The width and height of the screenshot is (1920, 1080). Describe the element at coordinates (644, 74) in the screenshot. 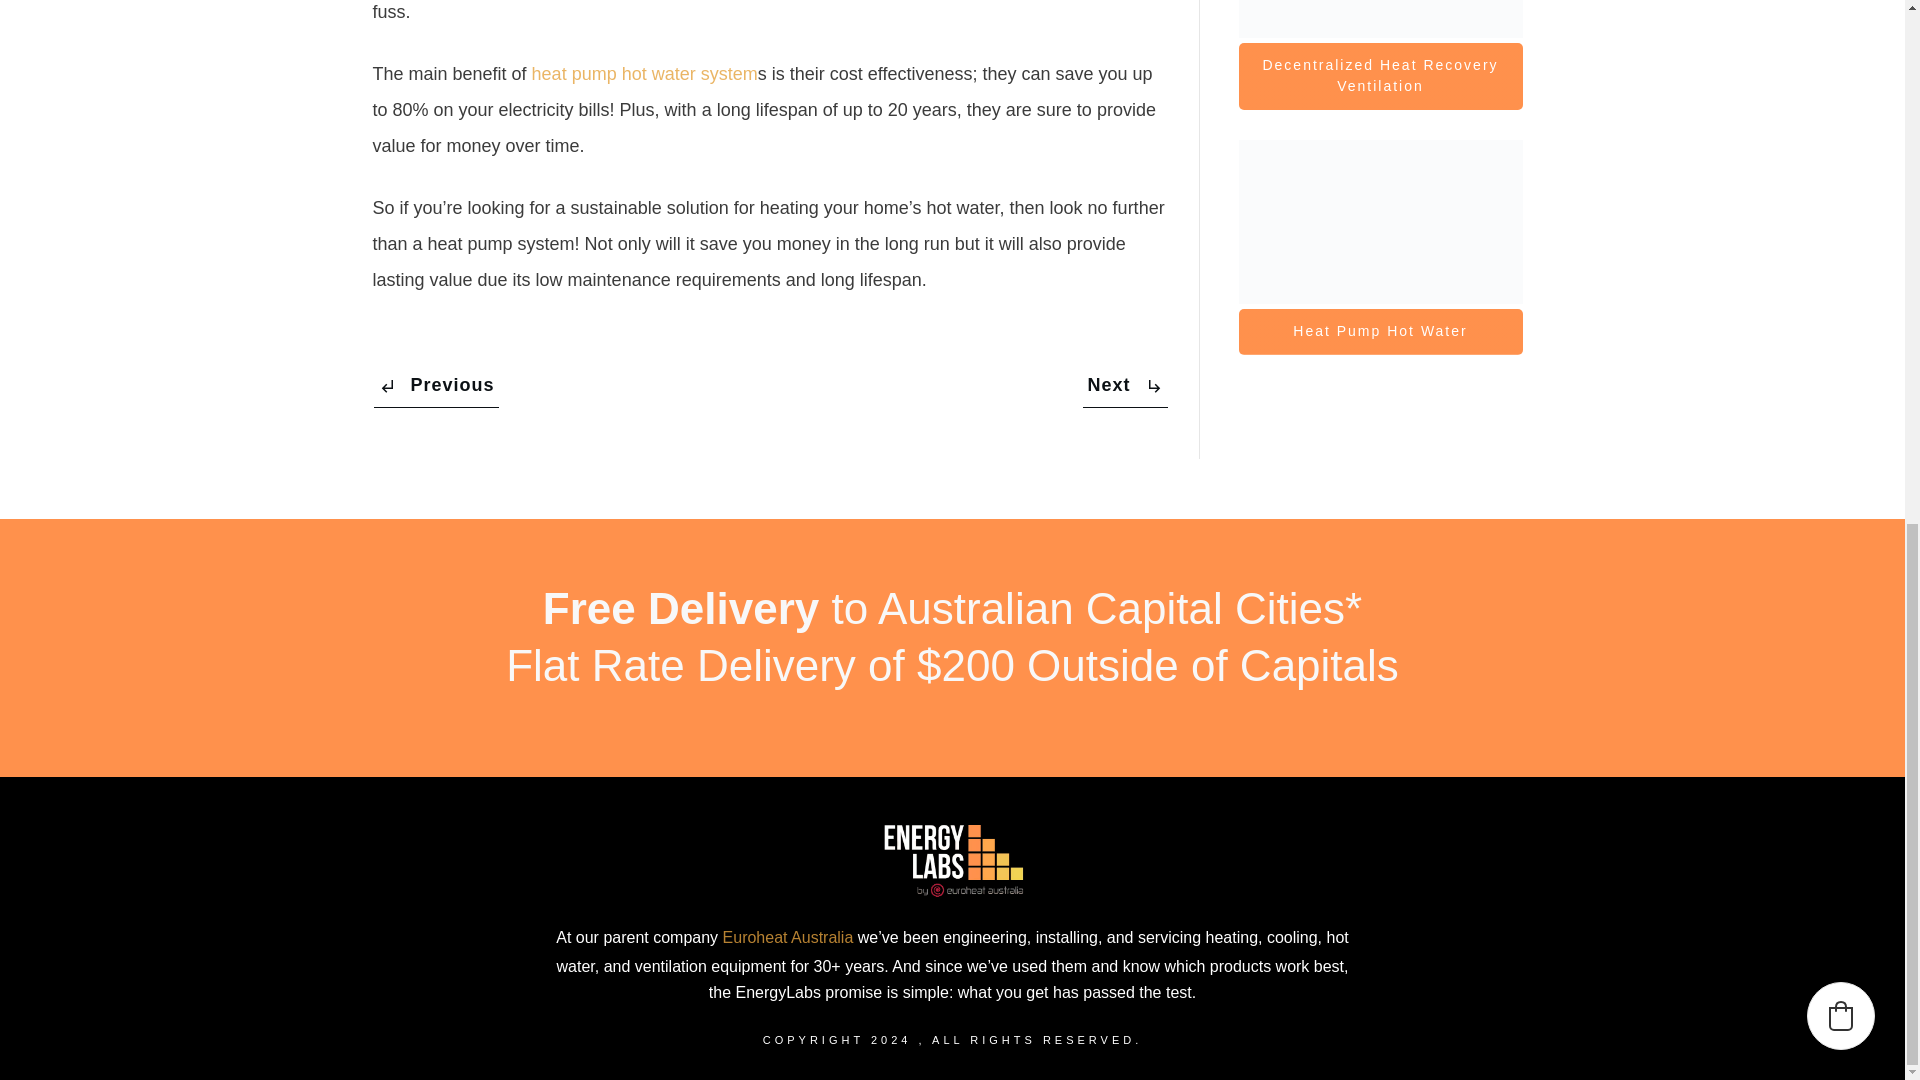

I see `heat pump hot water system` at that location.